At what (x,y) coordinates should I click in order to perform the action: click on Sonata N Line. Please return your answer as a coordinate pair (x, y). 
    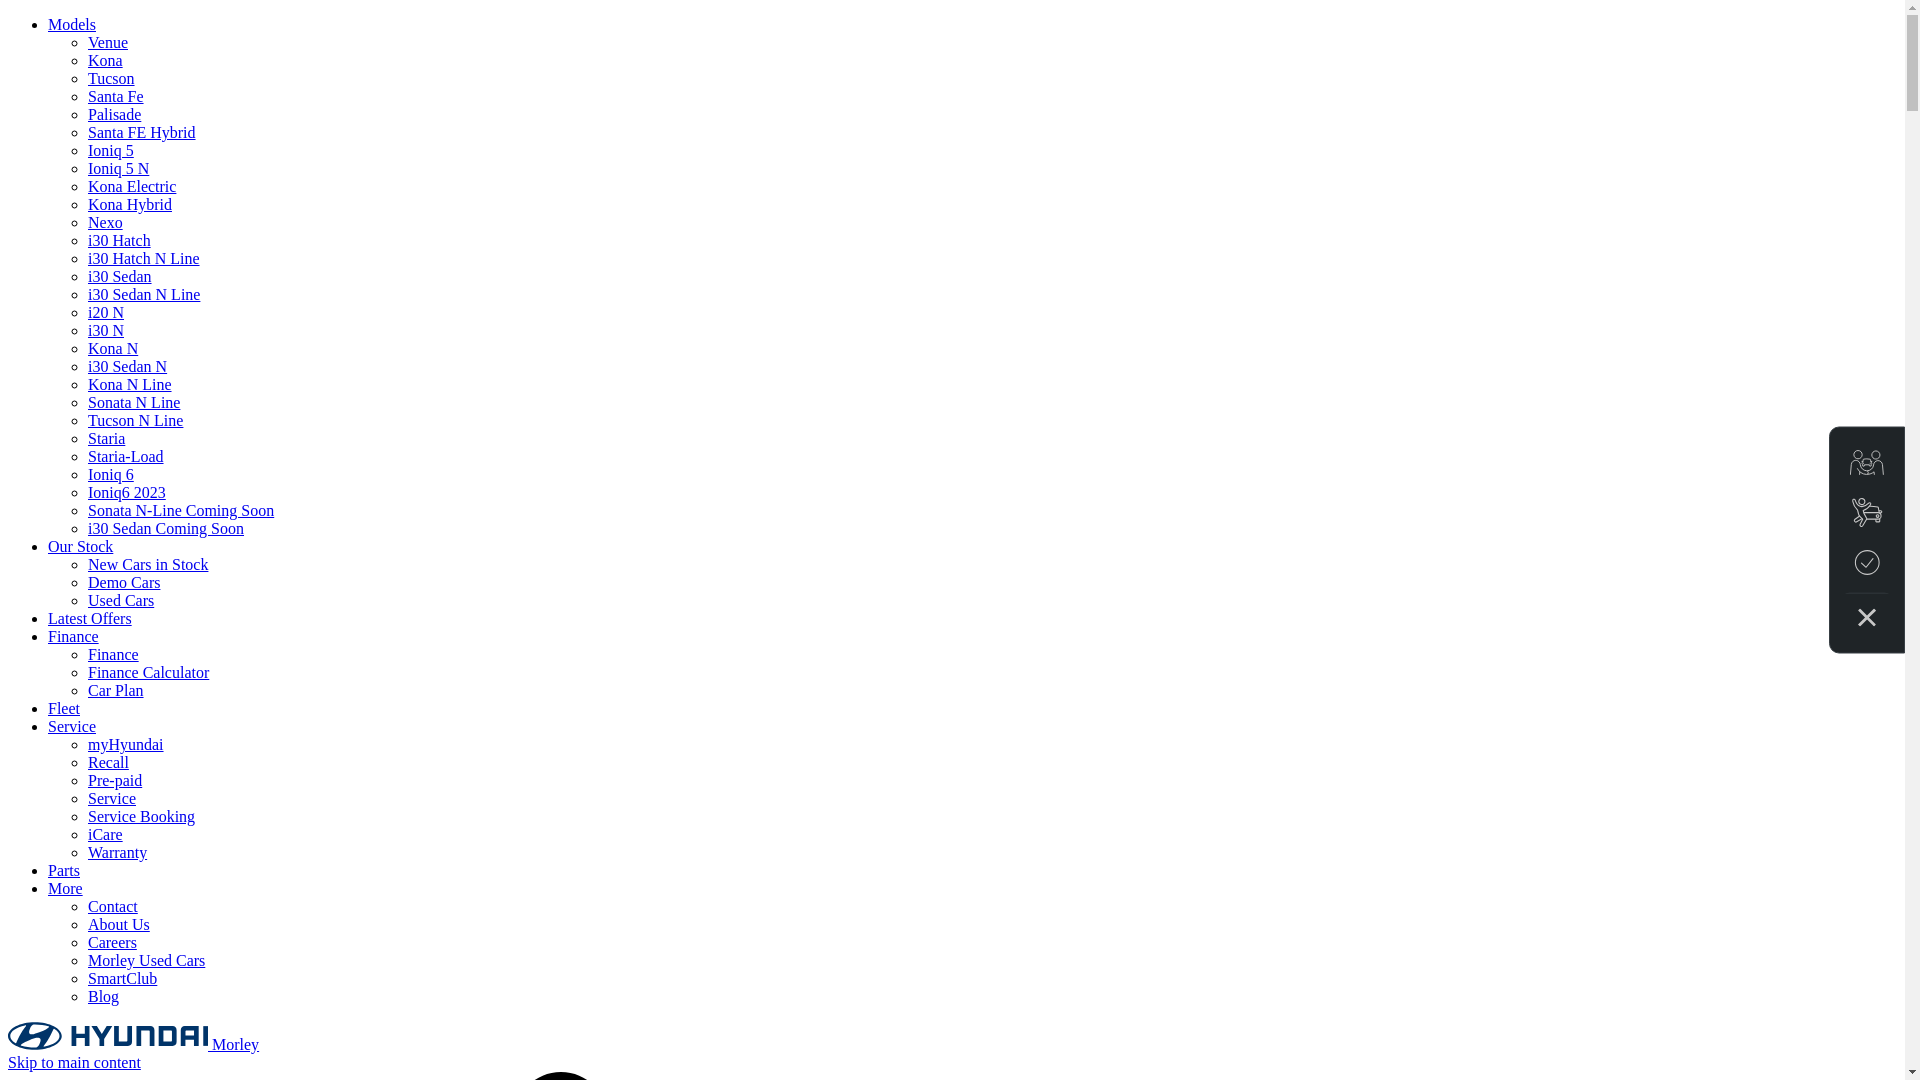
    Looking at the image, I should click on (134, 402).